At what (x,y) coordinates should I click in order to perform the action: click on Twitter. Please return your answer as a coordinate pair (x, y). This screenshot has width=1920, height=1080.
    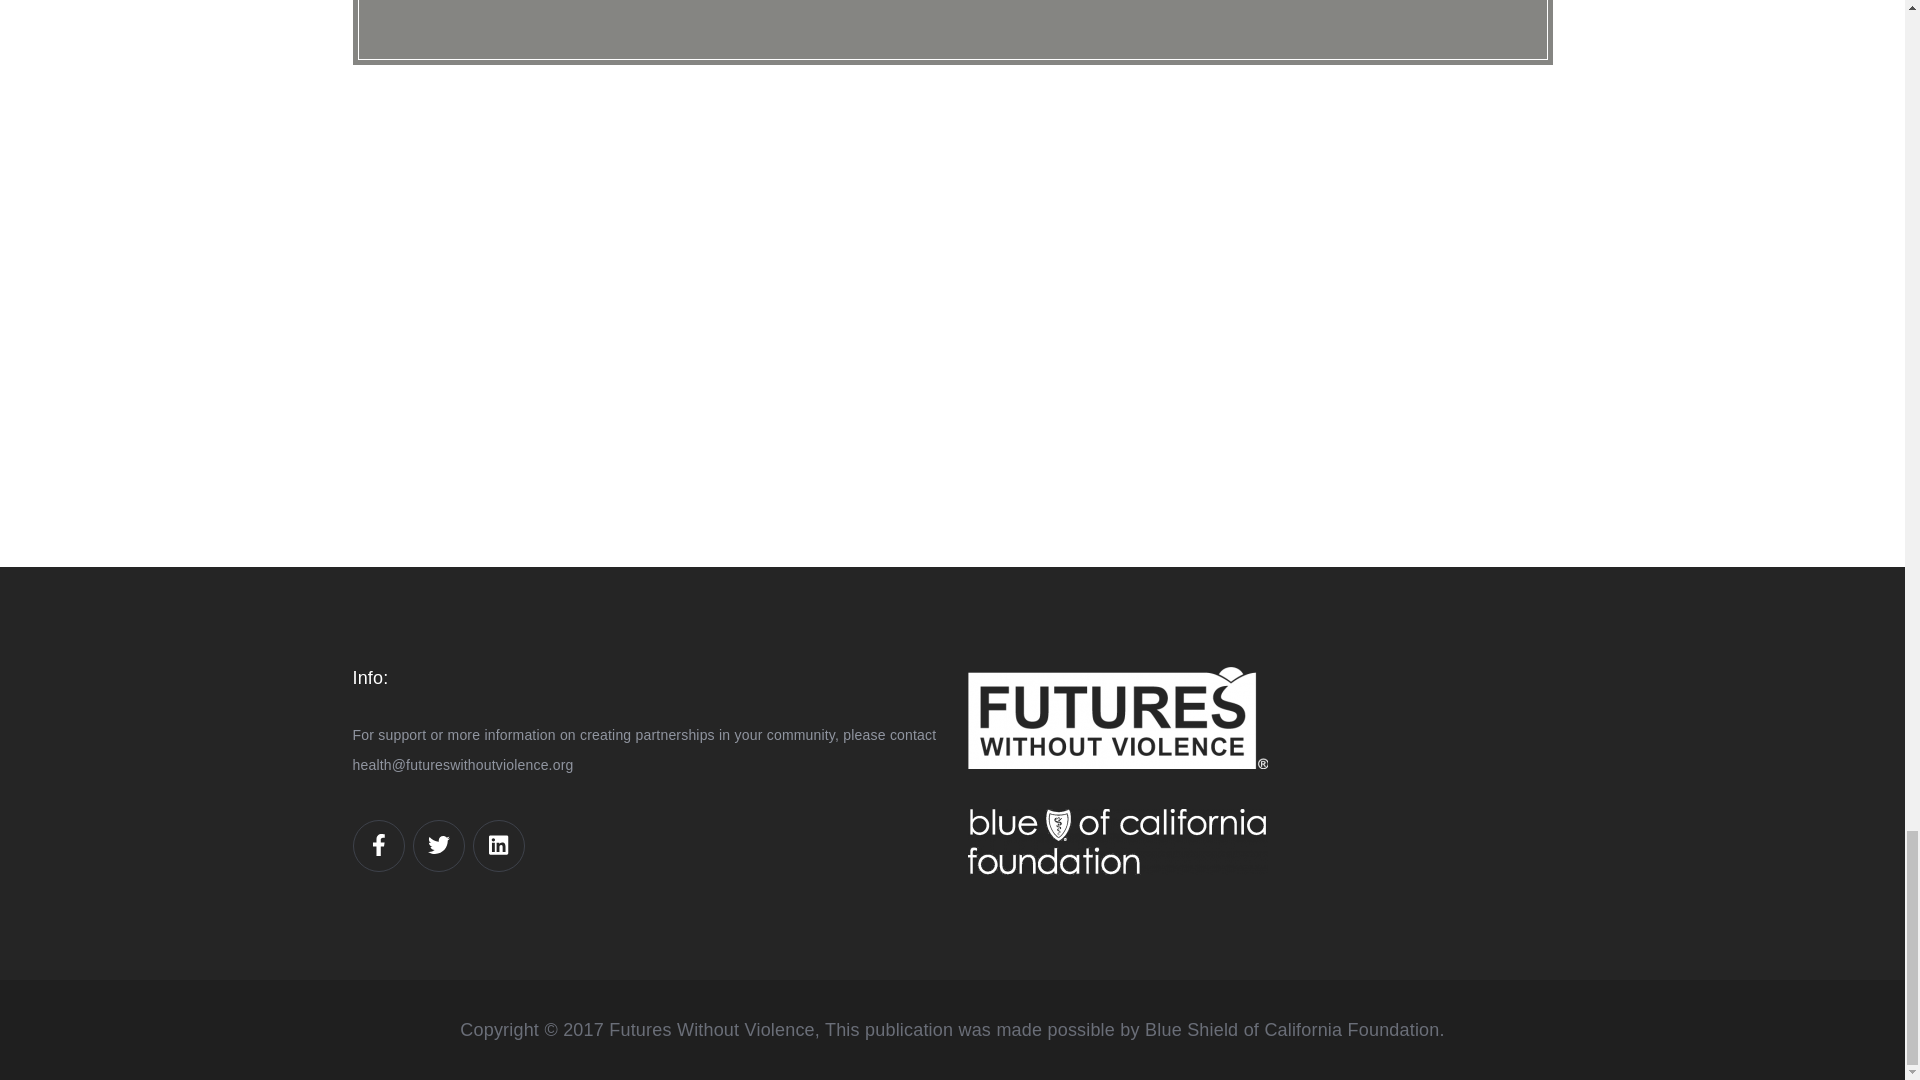
    Looking at the image, I should click on (439, 845).